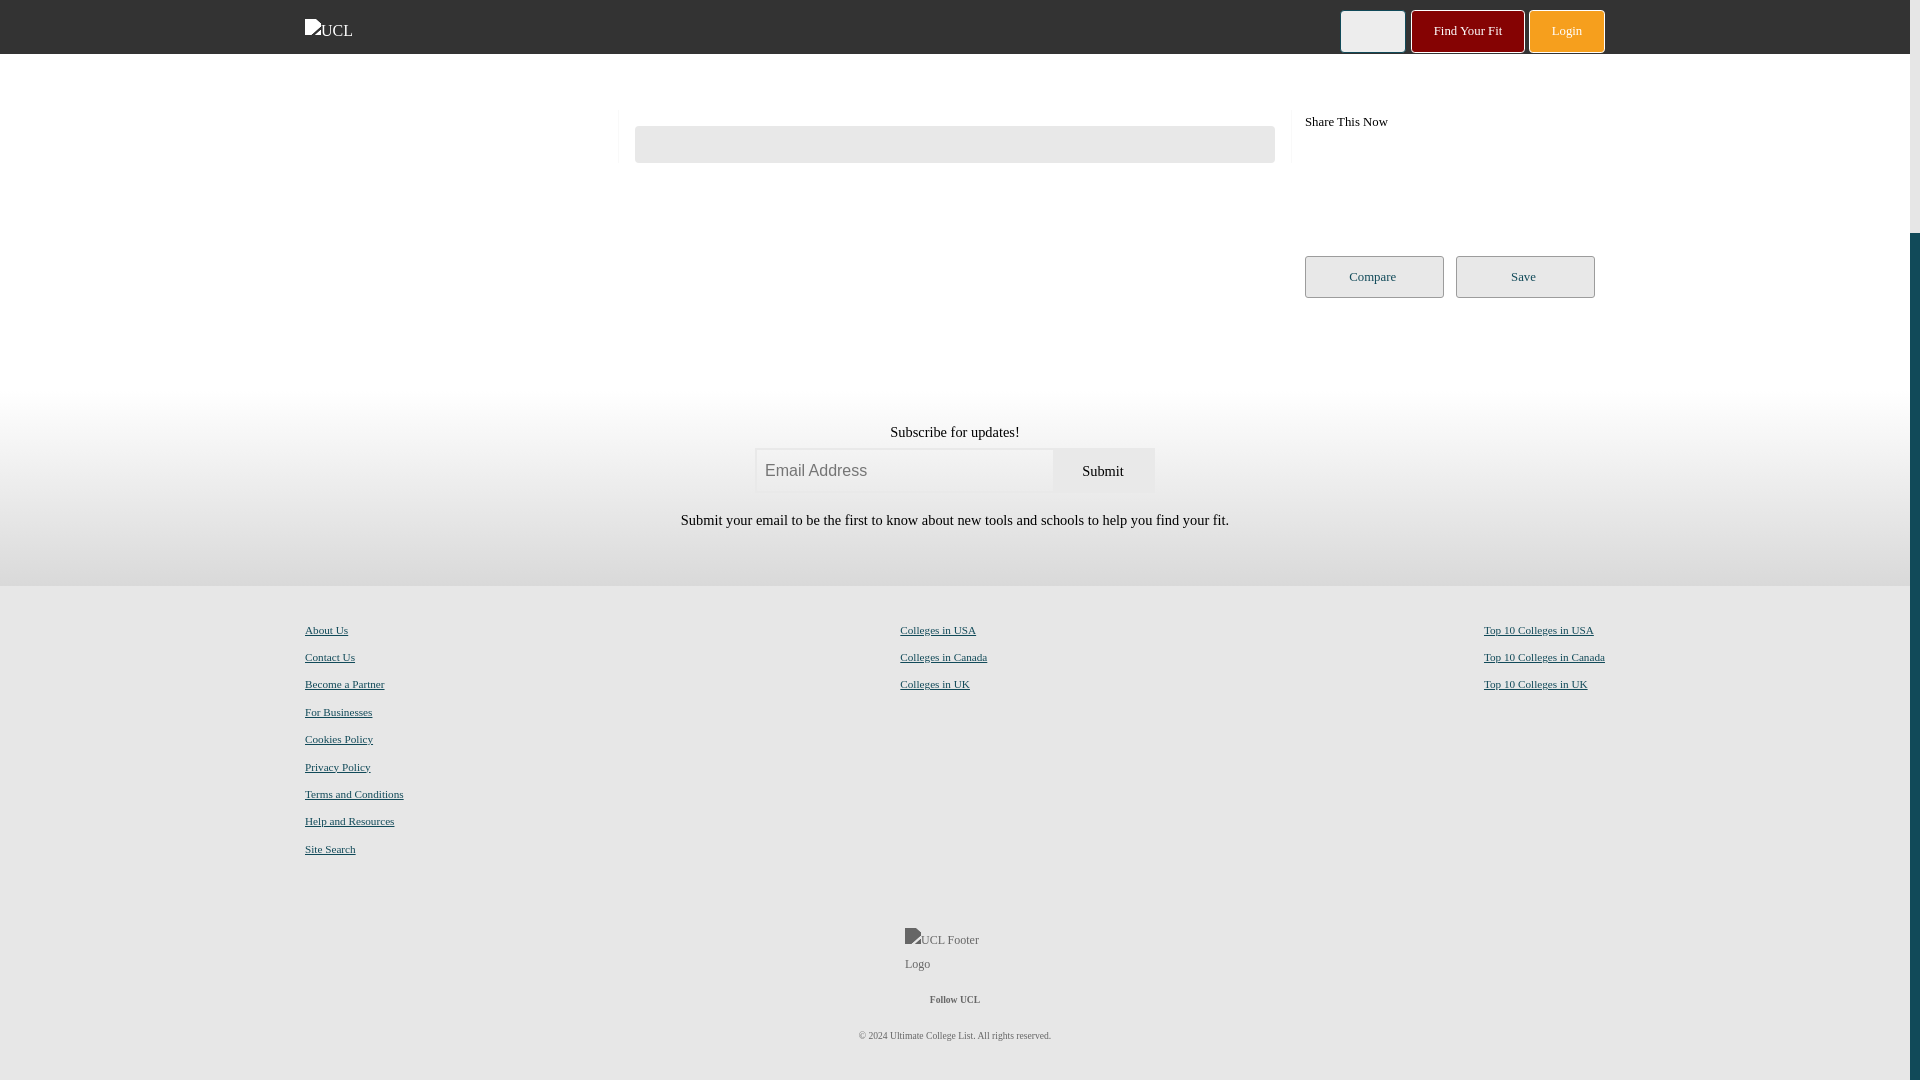 This screenshot has height=1080, width=1920. I want to click on Colleges in UK, so click(934, 683).